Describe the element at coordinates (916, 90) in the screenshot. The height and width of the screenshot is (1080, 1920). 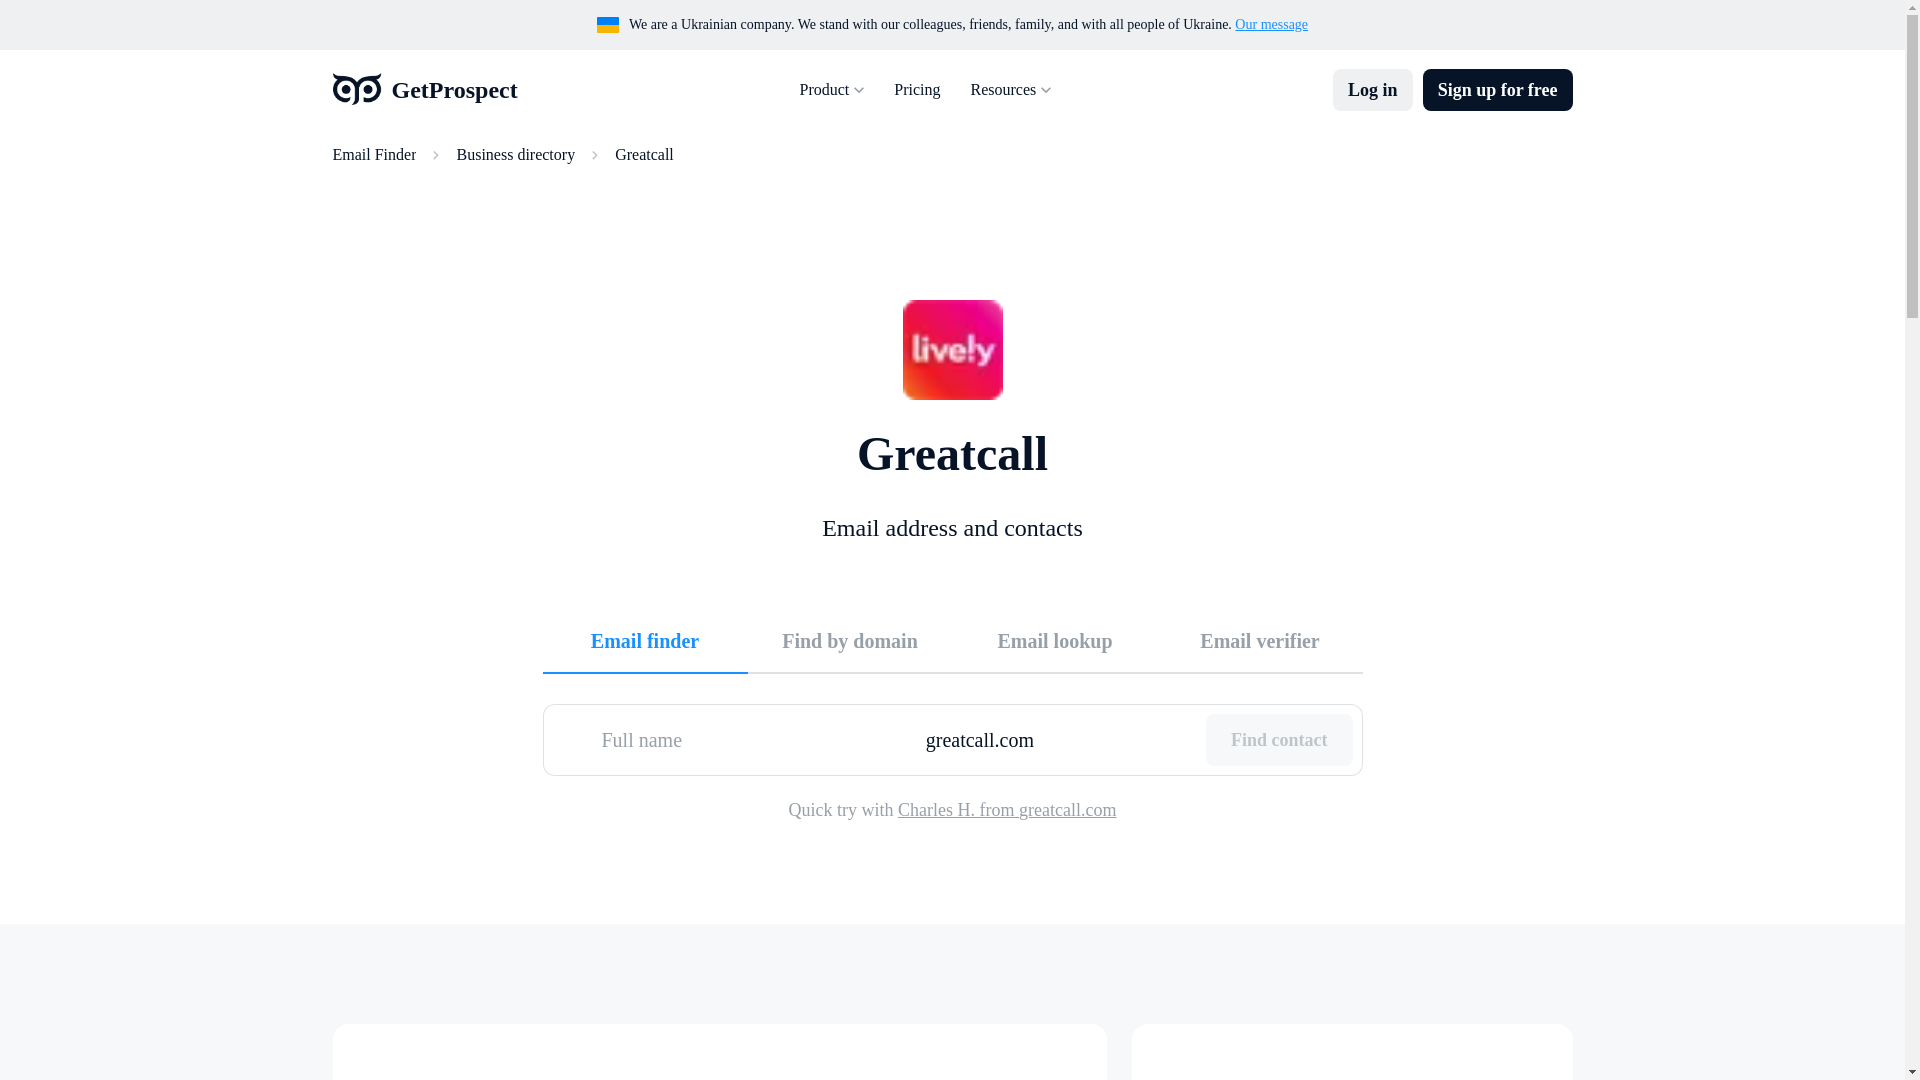
I see `Pricing` at that location.